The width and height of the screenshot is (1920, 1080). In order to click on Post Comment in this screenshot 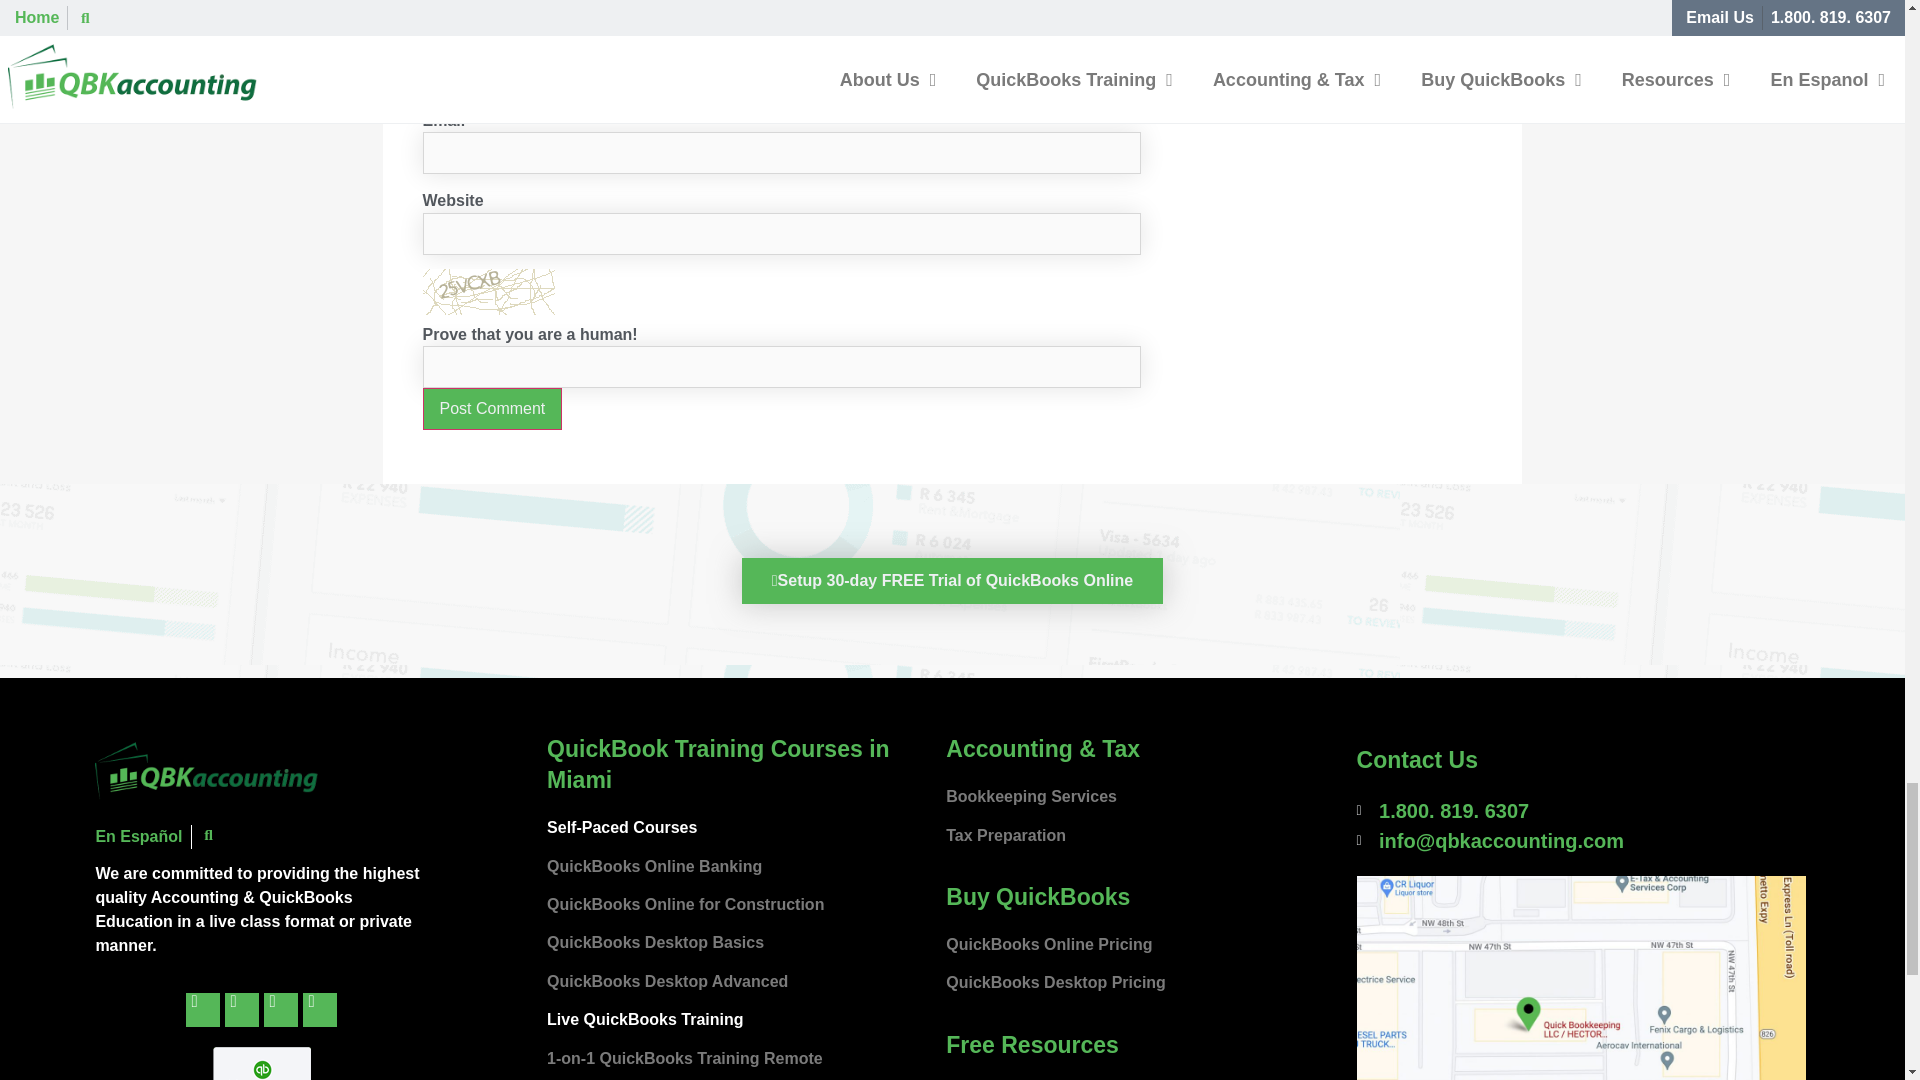, I will do `click(492, 408)`.